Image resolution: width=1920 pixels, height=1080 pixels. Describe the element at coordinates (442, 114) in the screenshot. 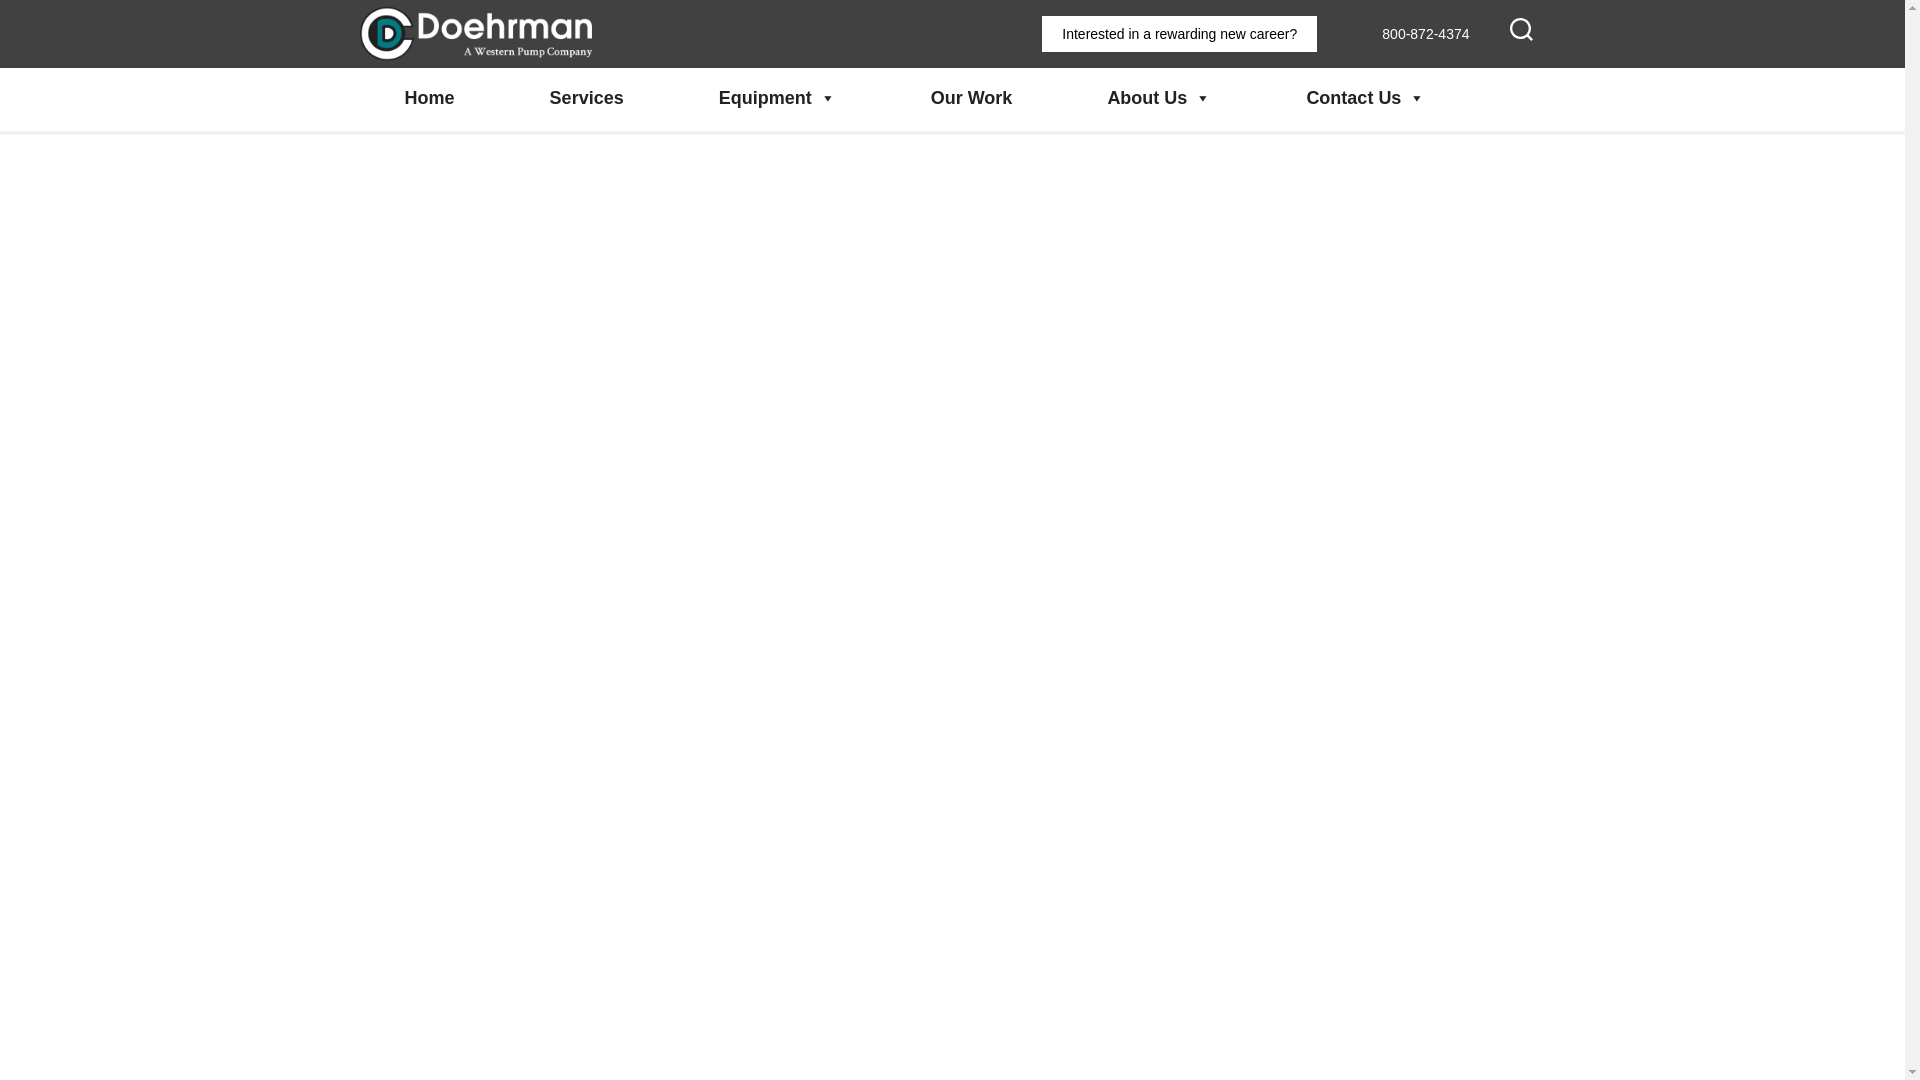

I see `Doehrman, A Western Pump Company` at that location.